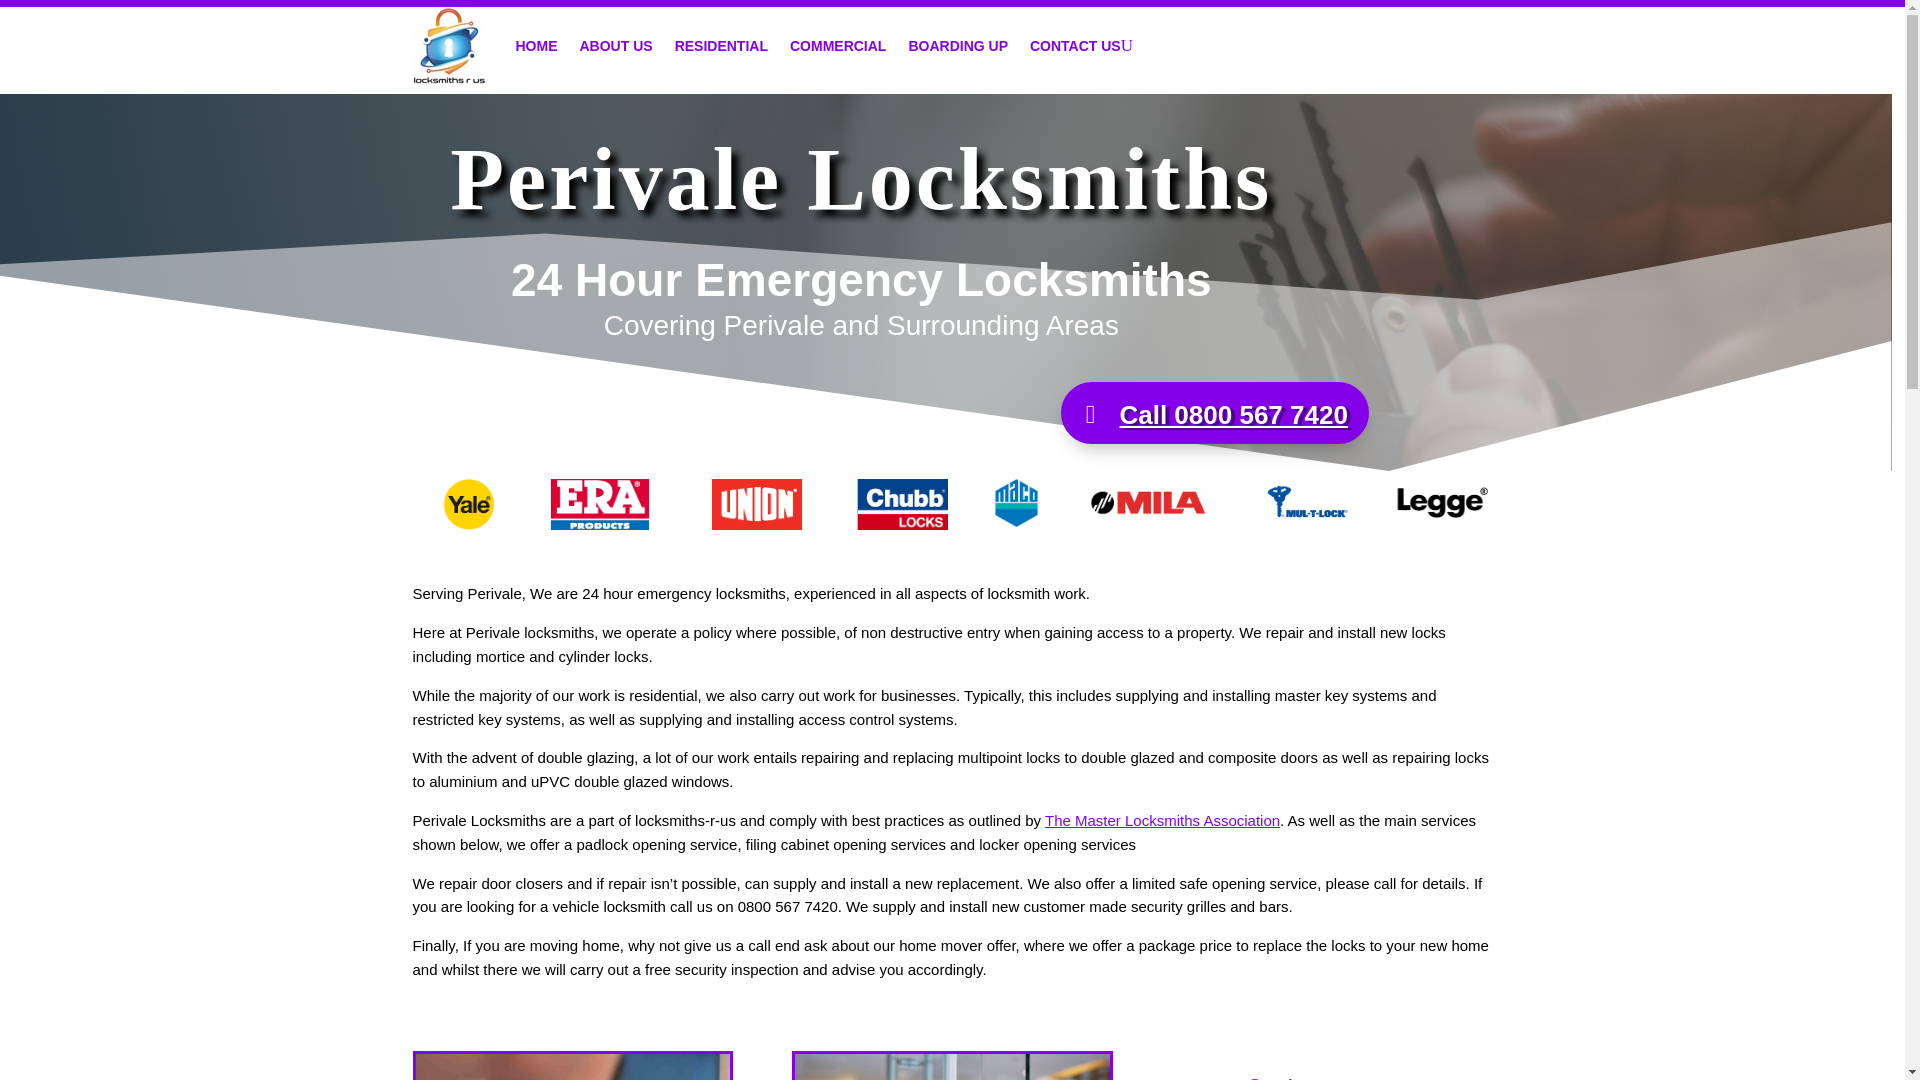 The image size is (1920, 1080). I want to click on ABOUT US, so click(616, 45).